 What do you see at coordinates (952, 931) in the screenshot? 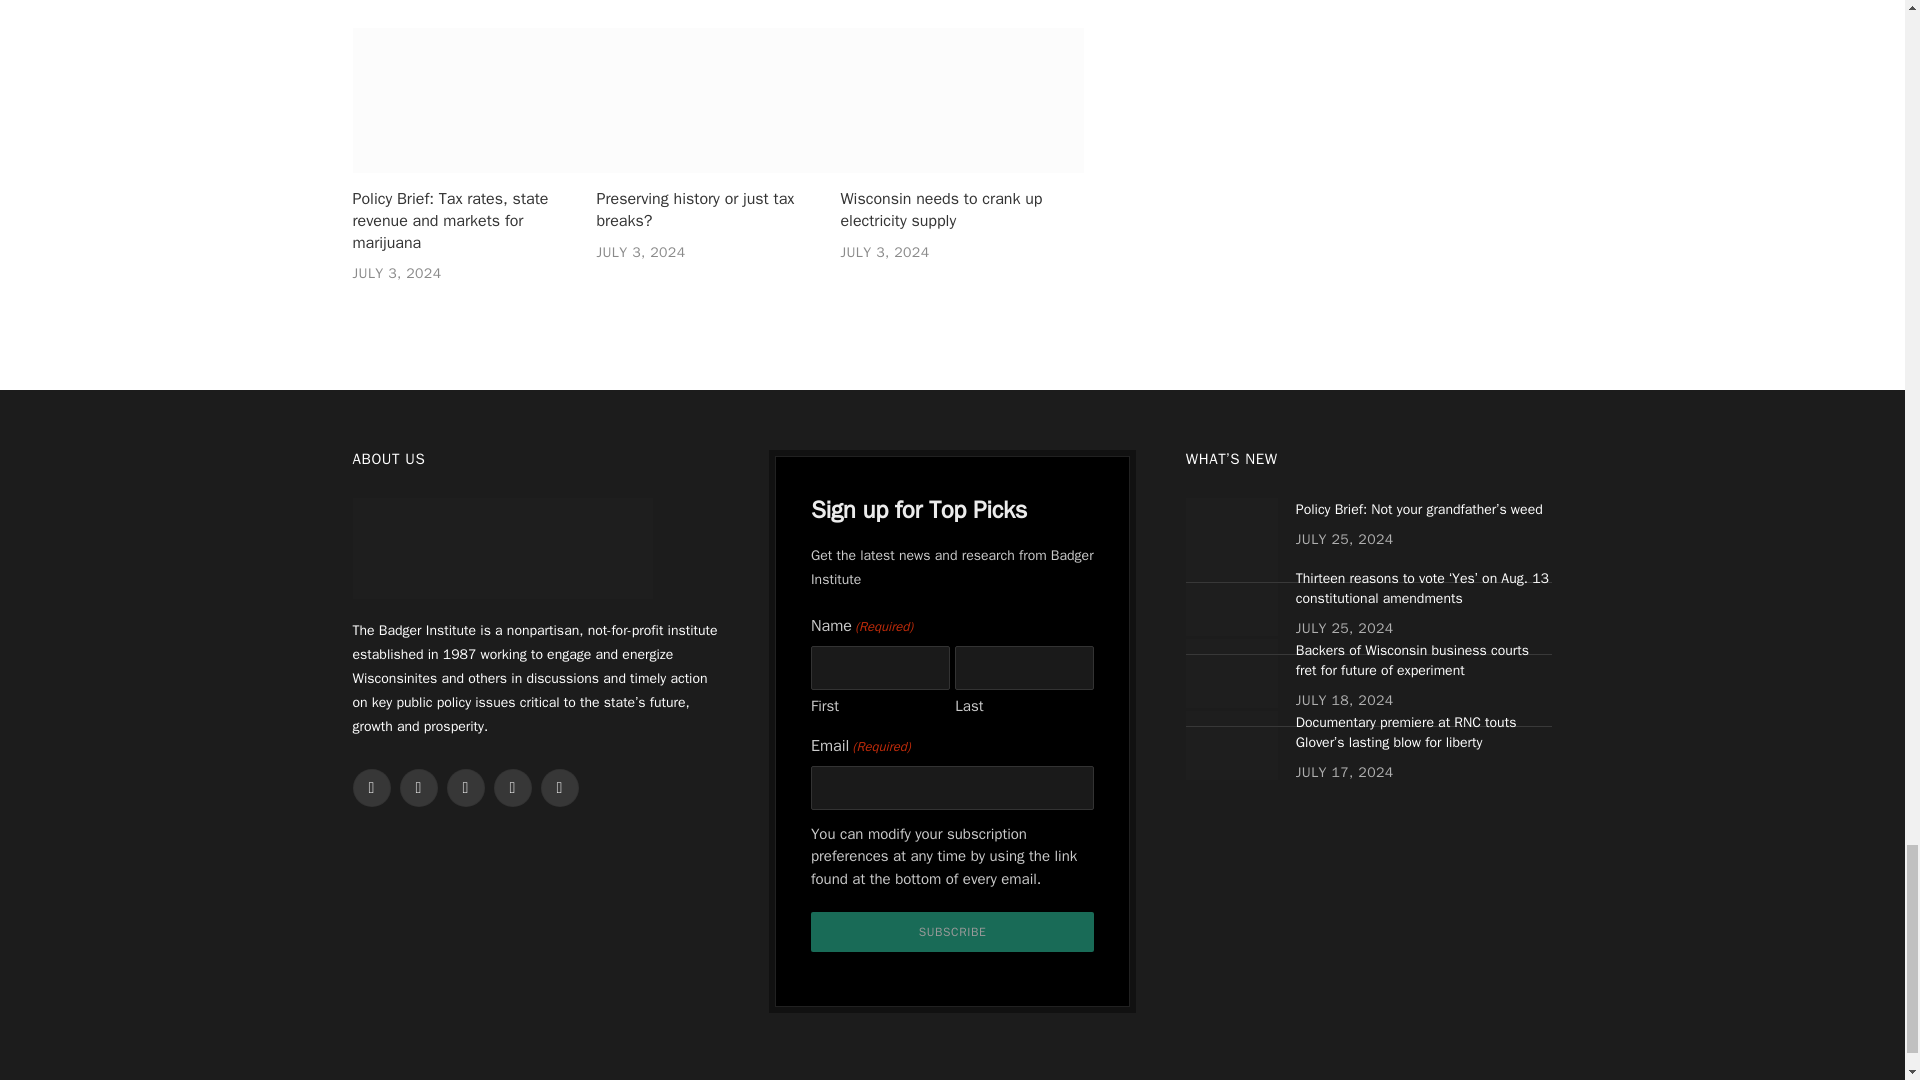
I see `Subscribe` at bounding box center [952, 931].